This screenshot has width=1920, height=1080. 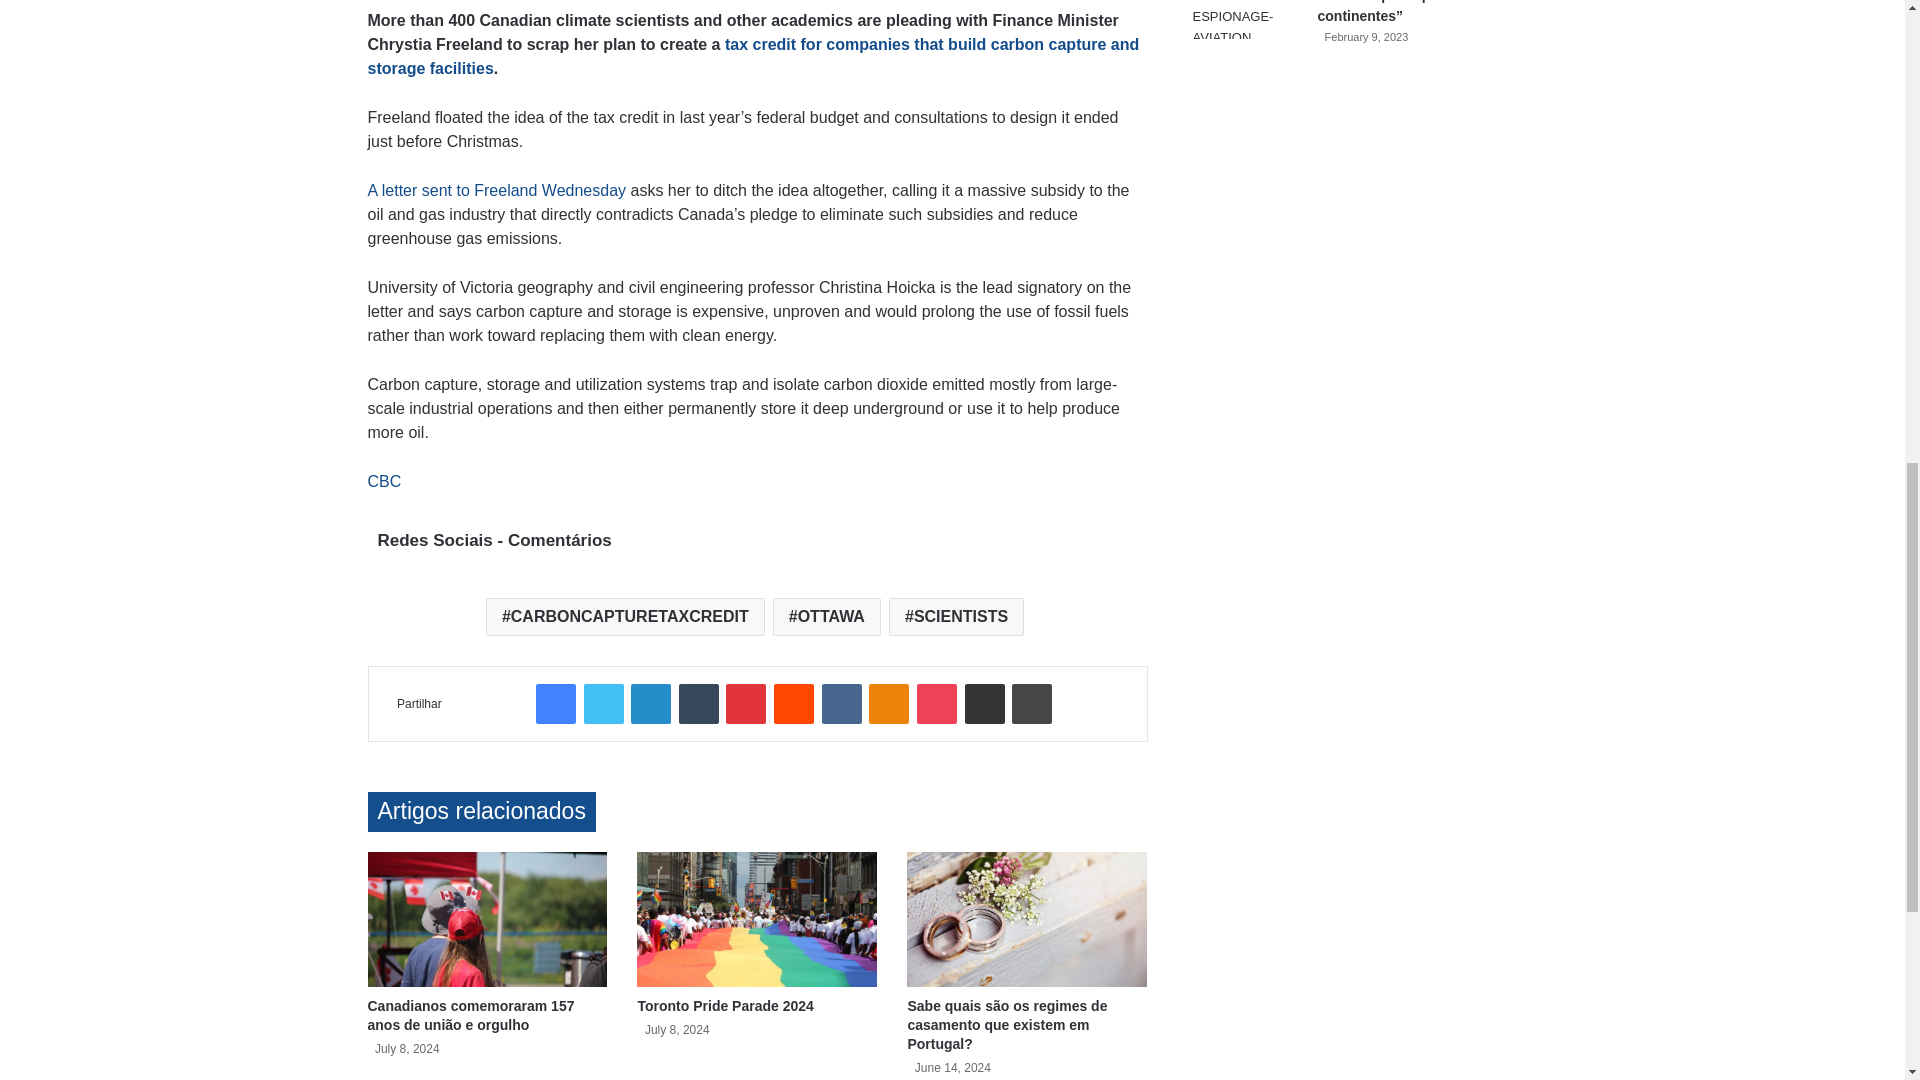 I want to click on Tumblr, so click(x=698, y=703).